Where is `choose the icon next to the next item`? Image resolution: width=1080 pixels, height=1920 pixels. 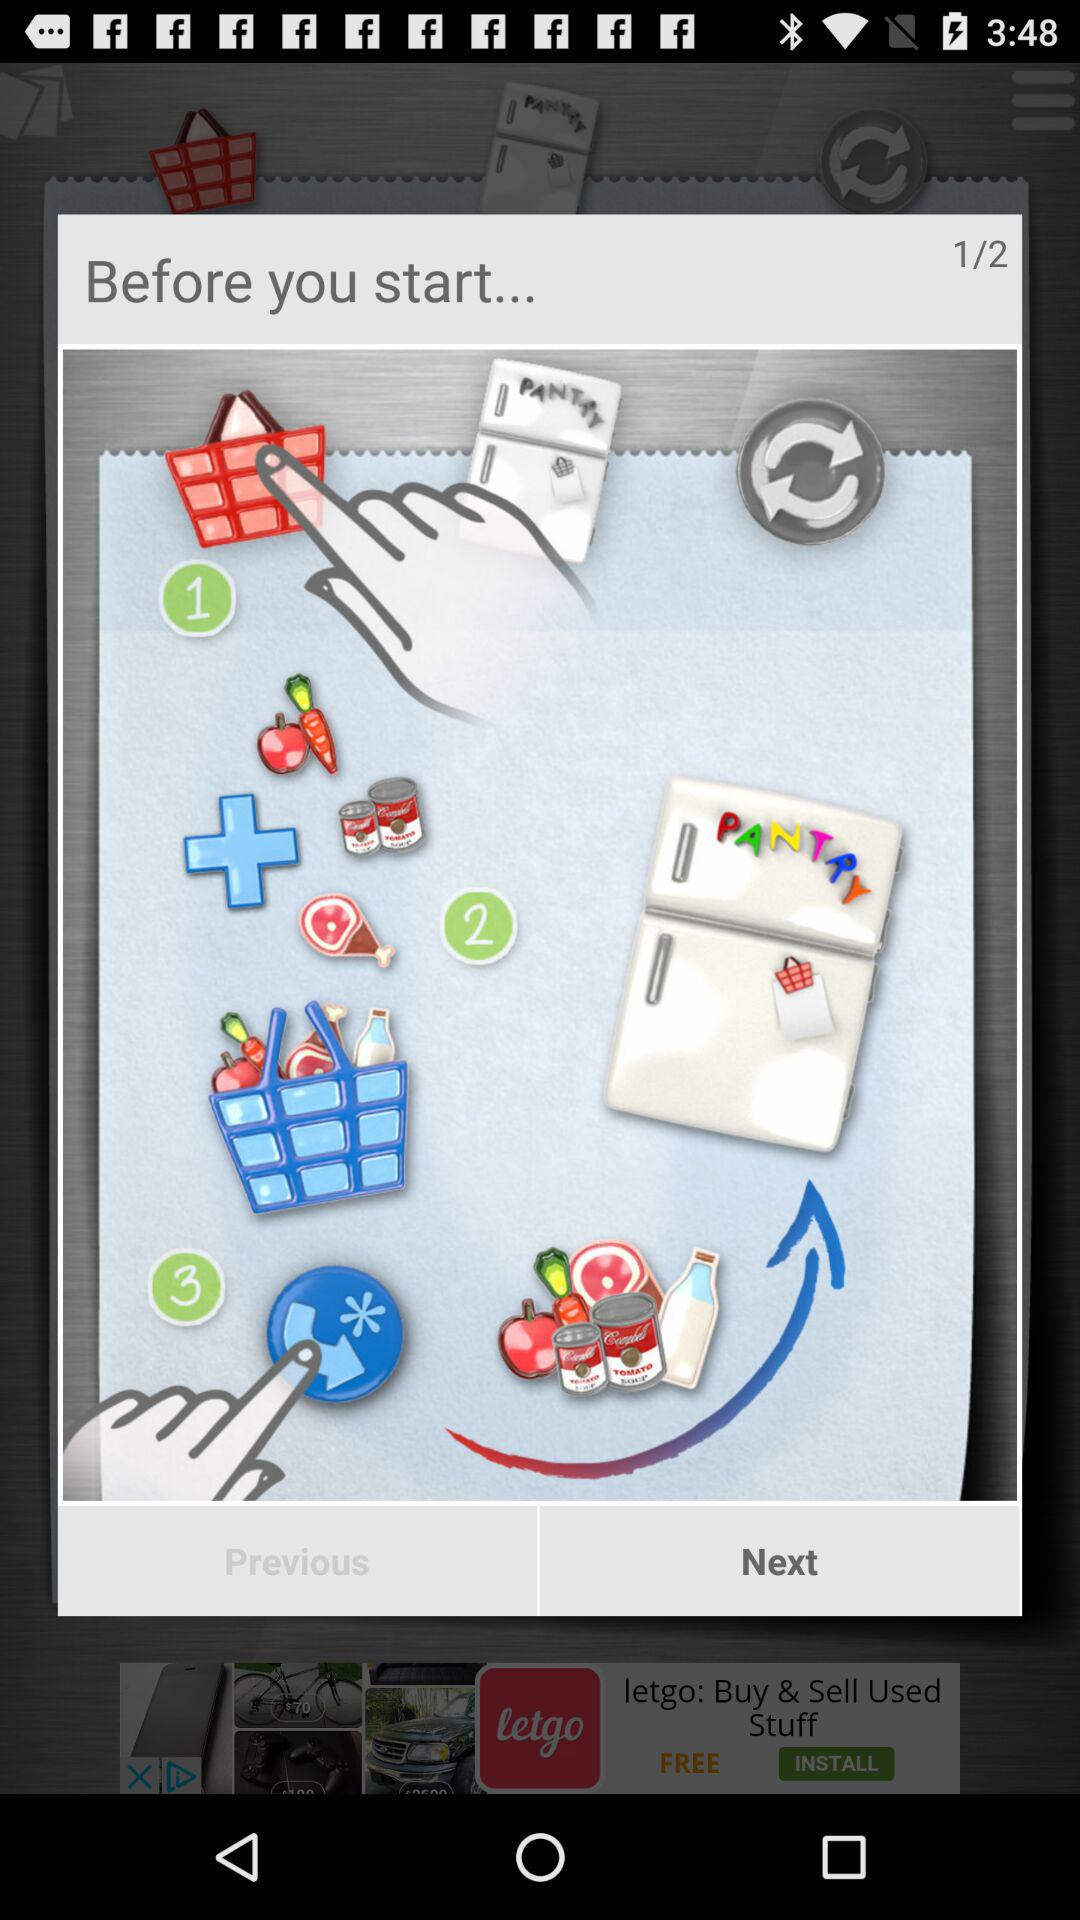
choose the icon next to the next item is located at coordinates (296, 1561).